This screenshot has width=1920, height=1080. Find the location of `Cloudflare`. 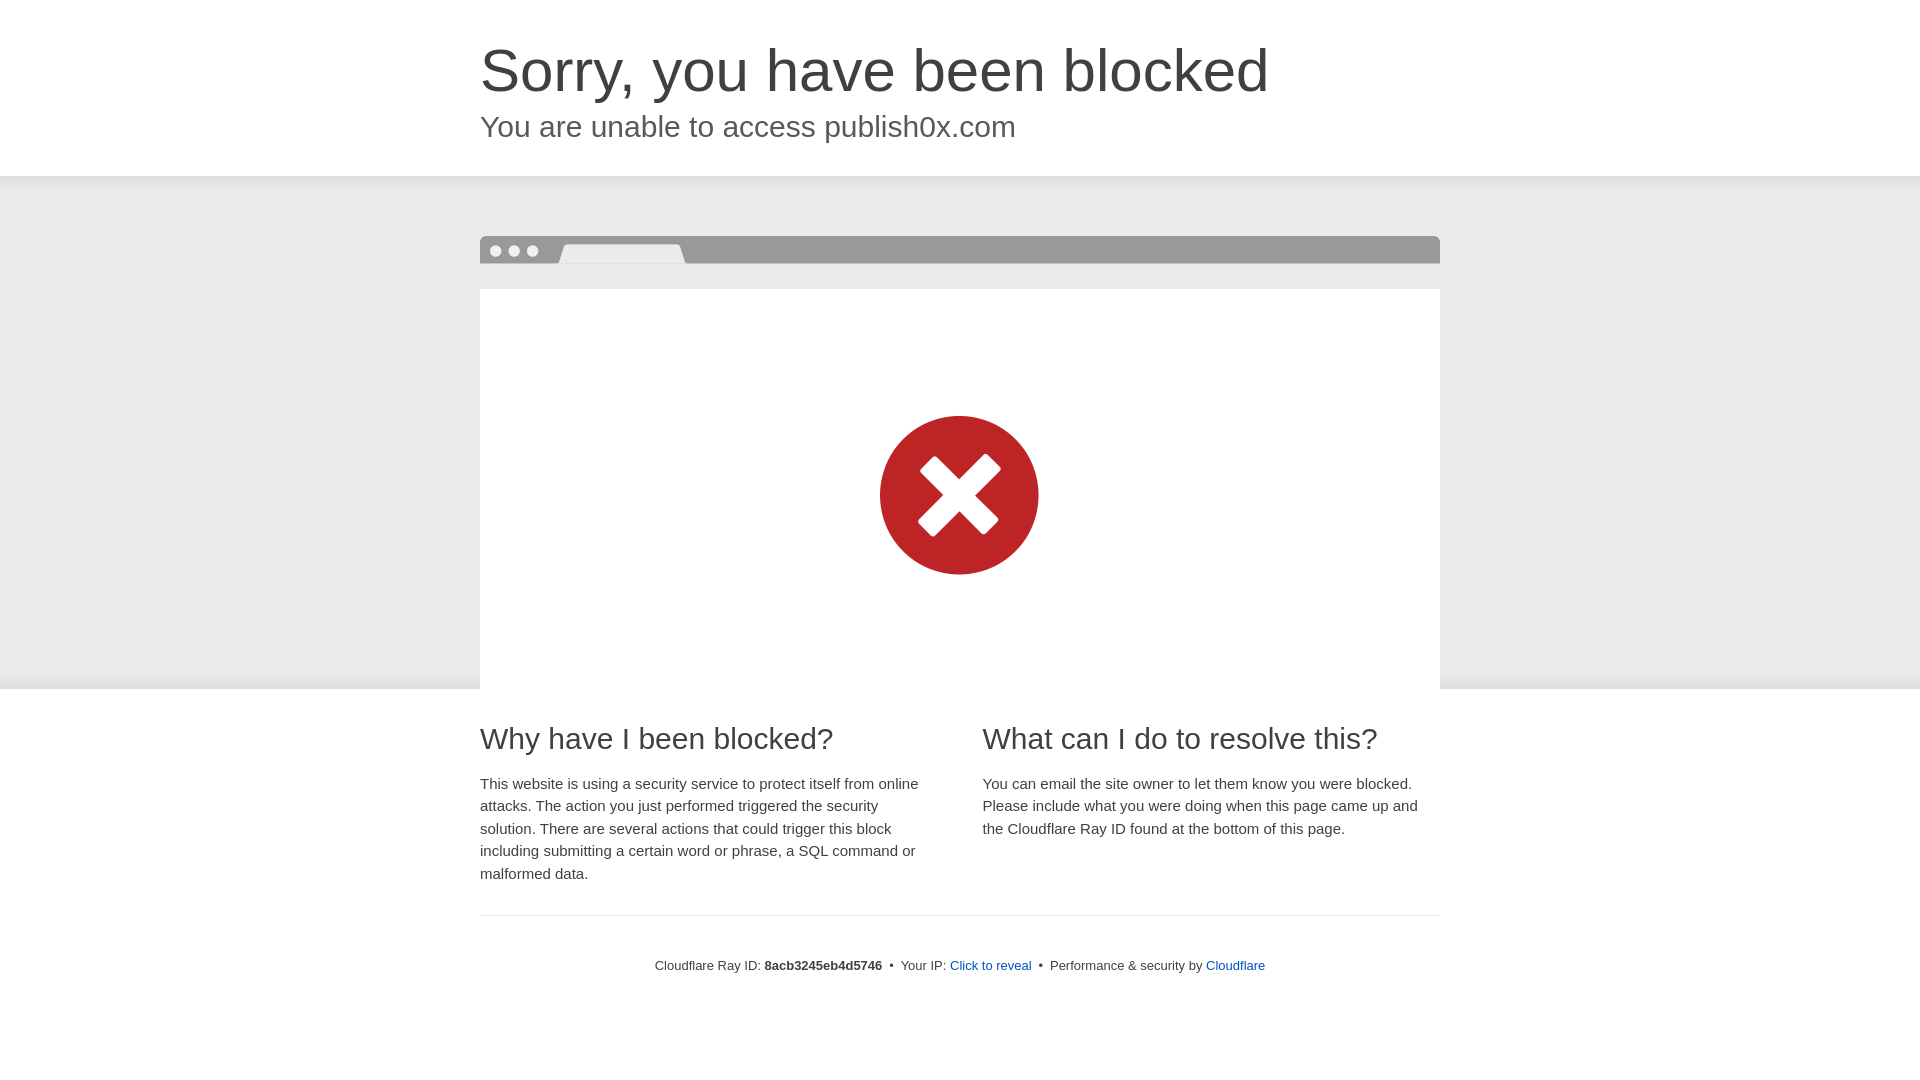

Cloudflare is located at coordinates (1235, 965).